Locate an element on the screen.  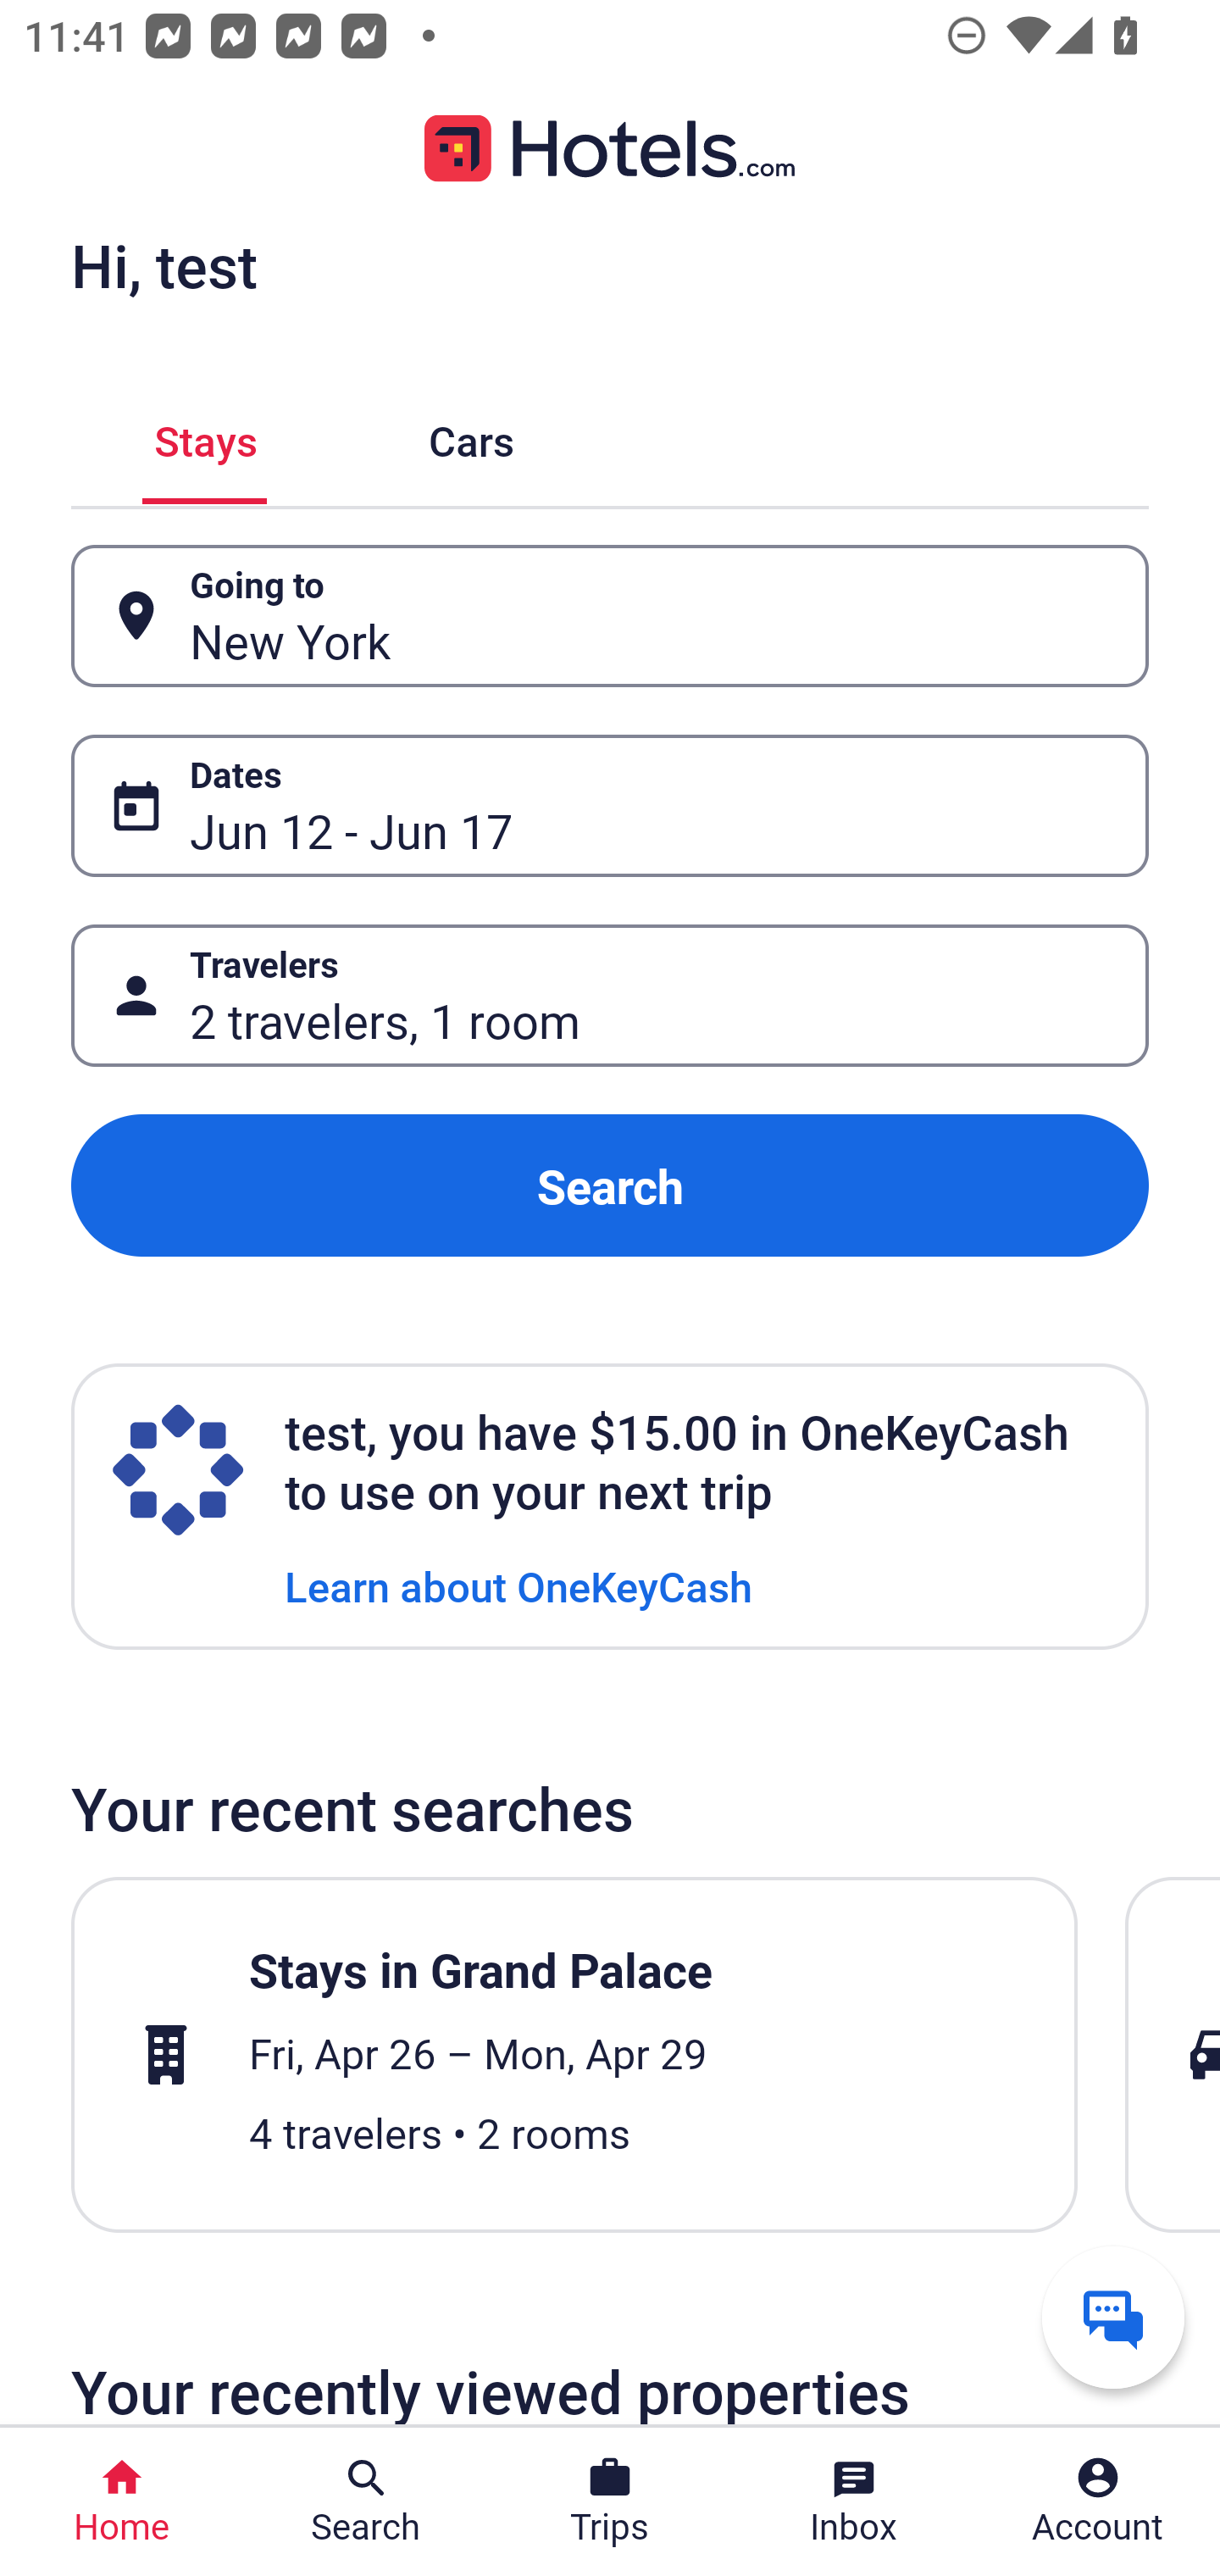
Search Search Button is located at coordinates (366, 2501).